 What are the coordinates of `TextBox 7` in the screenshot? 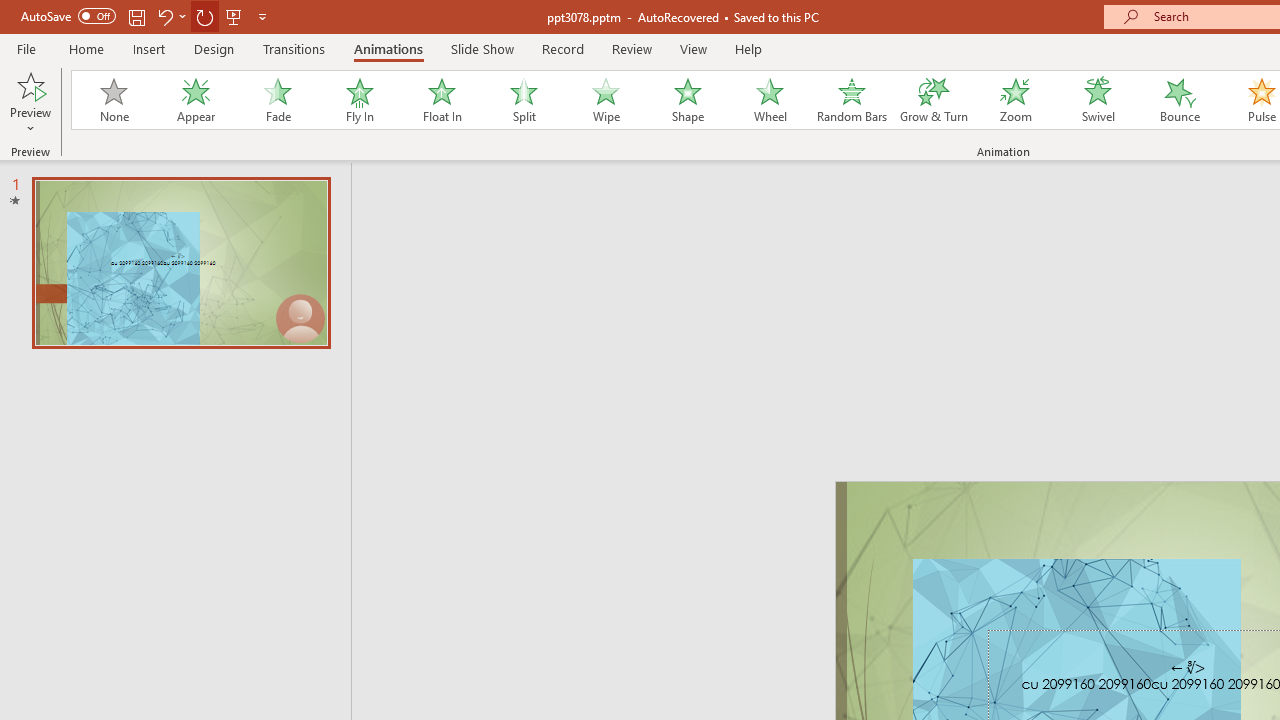 It's located at (1188, 668).